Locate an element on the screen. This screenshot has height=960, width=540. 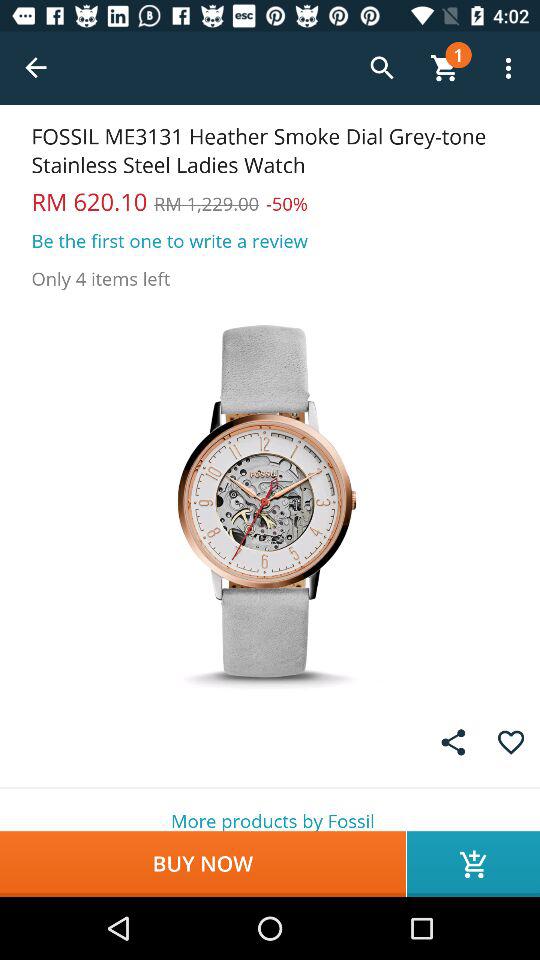
open item below the only 4 items icon is located at coordinates (270, 500).